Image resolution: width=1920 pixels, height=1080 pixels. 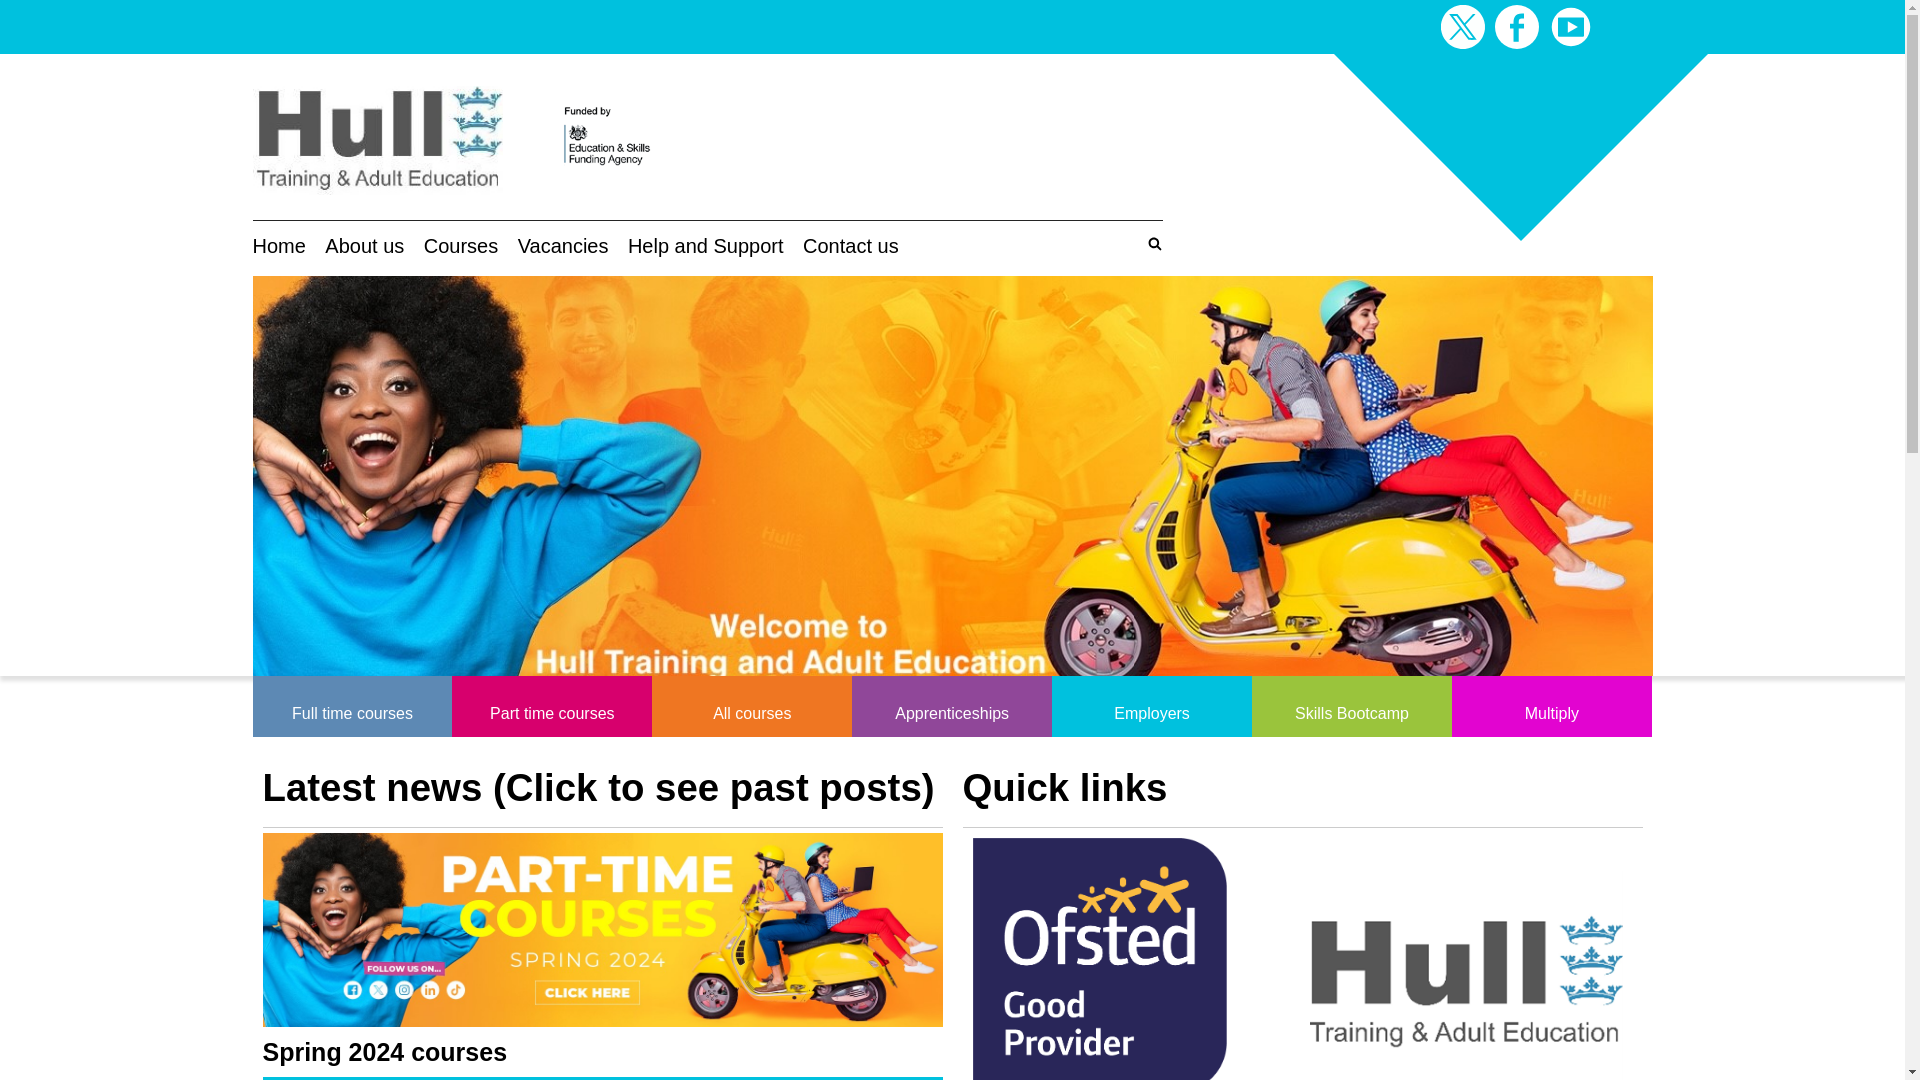 What do you see at coordinates (850, 246) in the screenshot?
I see `Contact us` at bounding box center [850, 246].